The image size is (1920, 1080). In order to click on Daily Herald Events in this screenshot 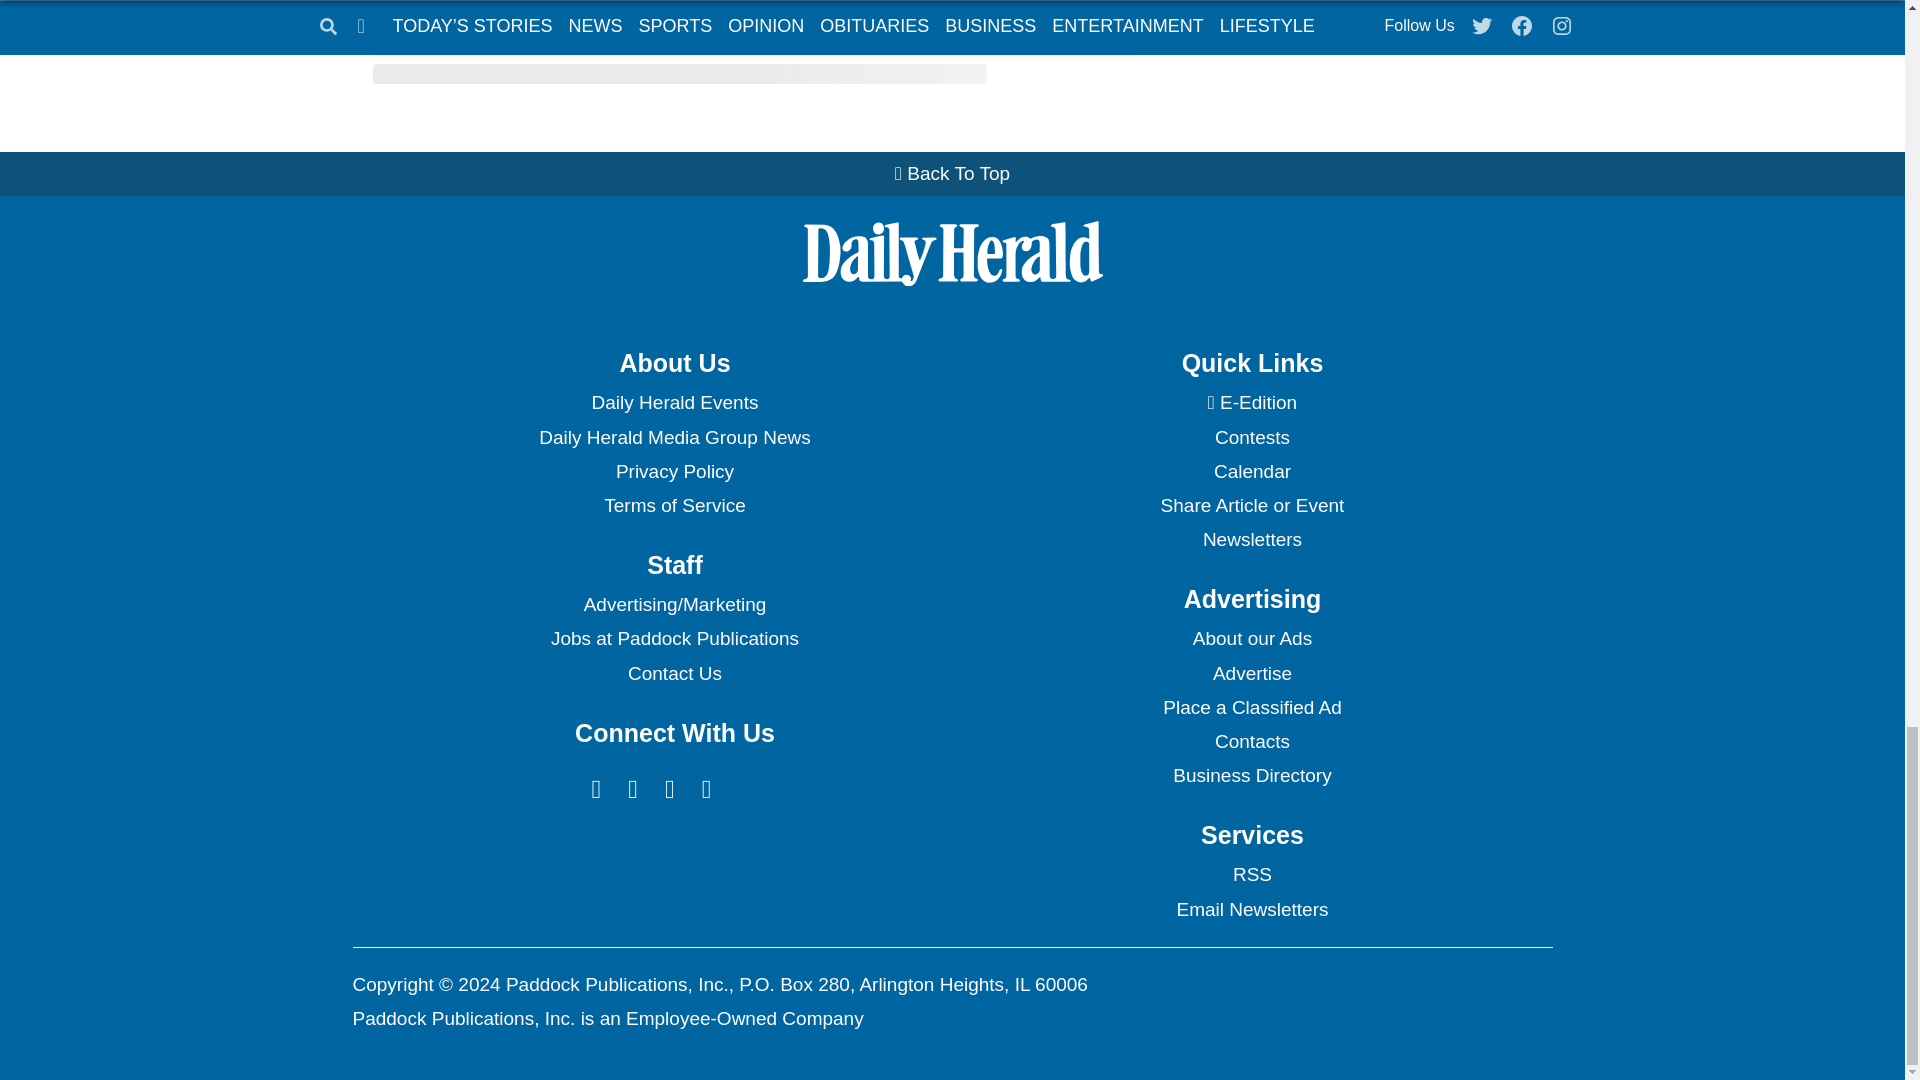, I will do `click(674, 402)`.